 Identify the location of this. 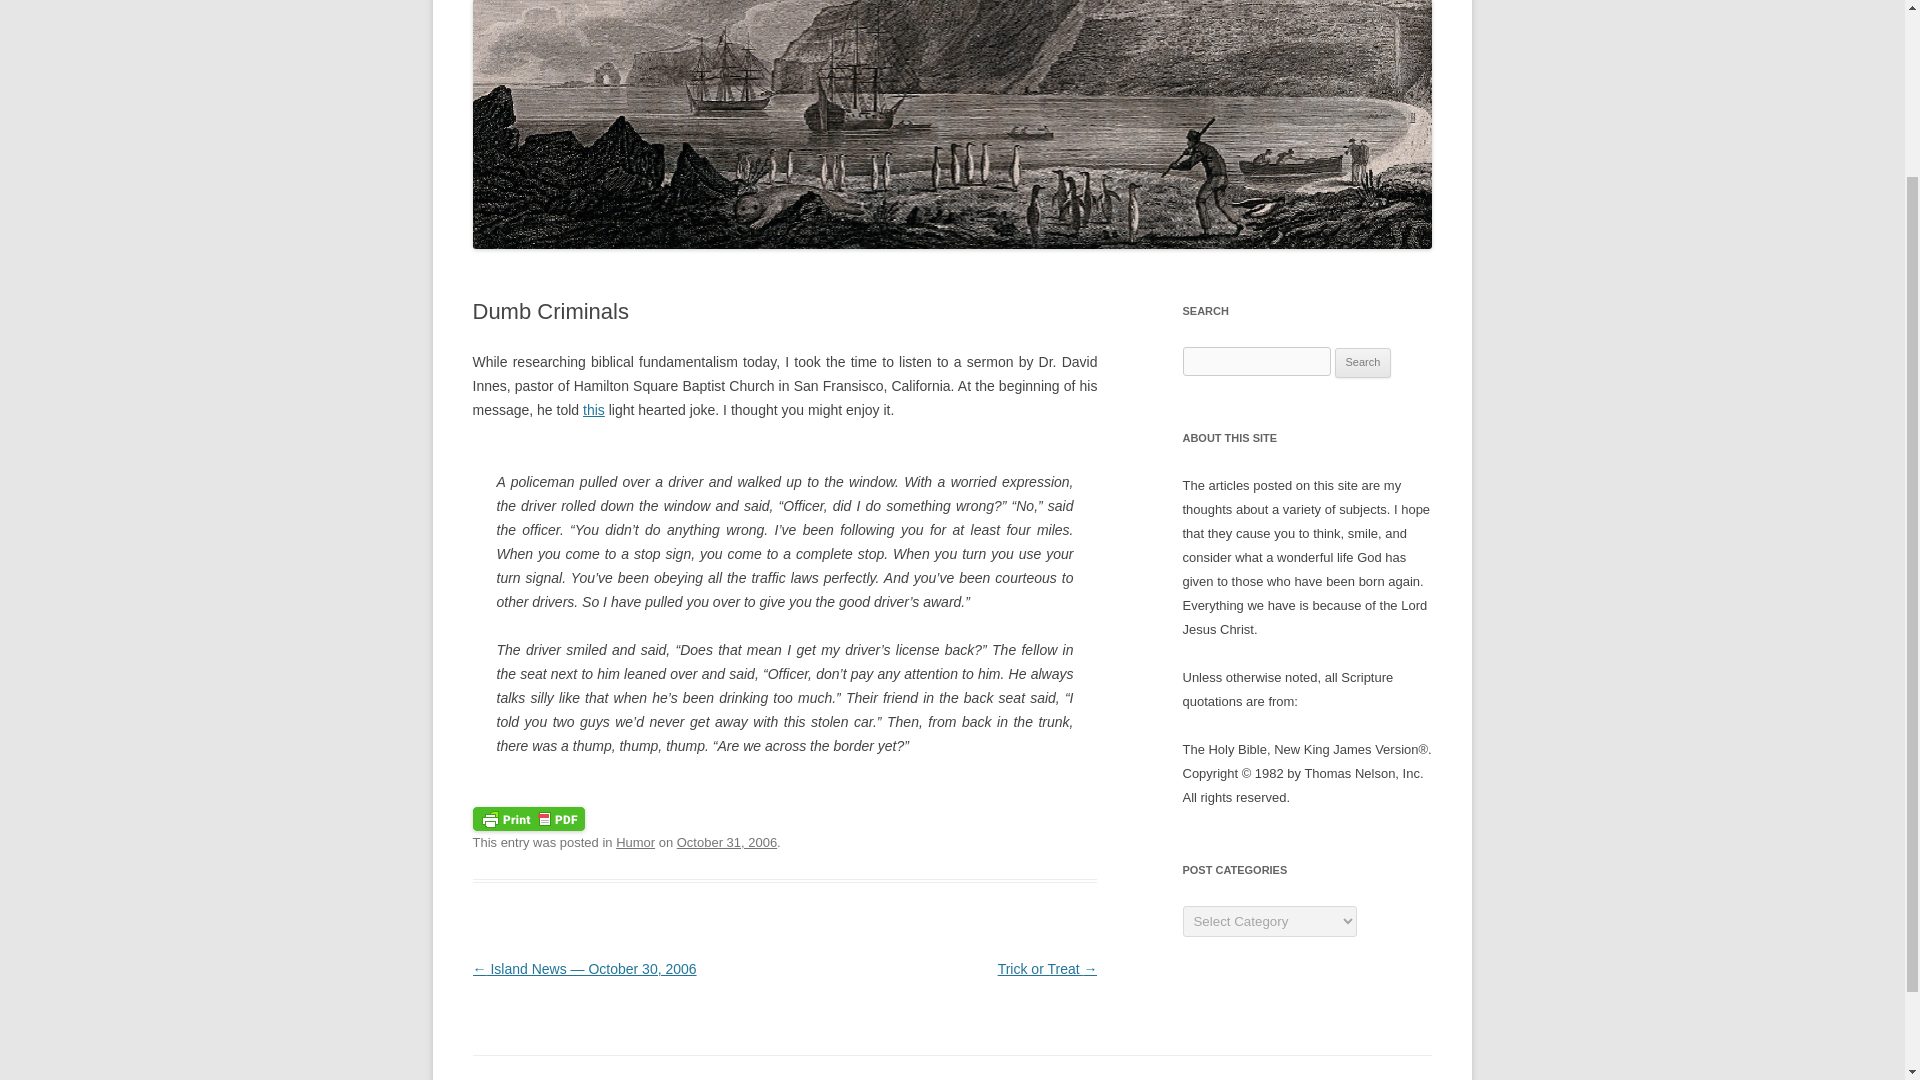
(594, 409).